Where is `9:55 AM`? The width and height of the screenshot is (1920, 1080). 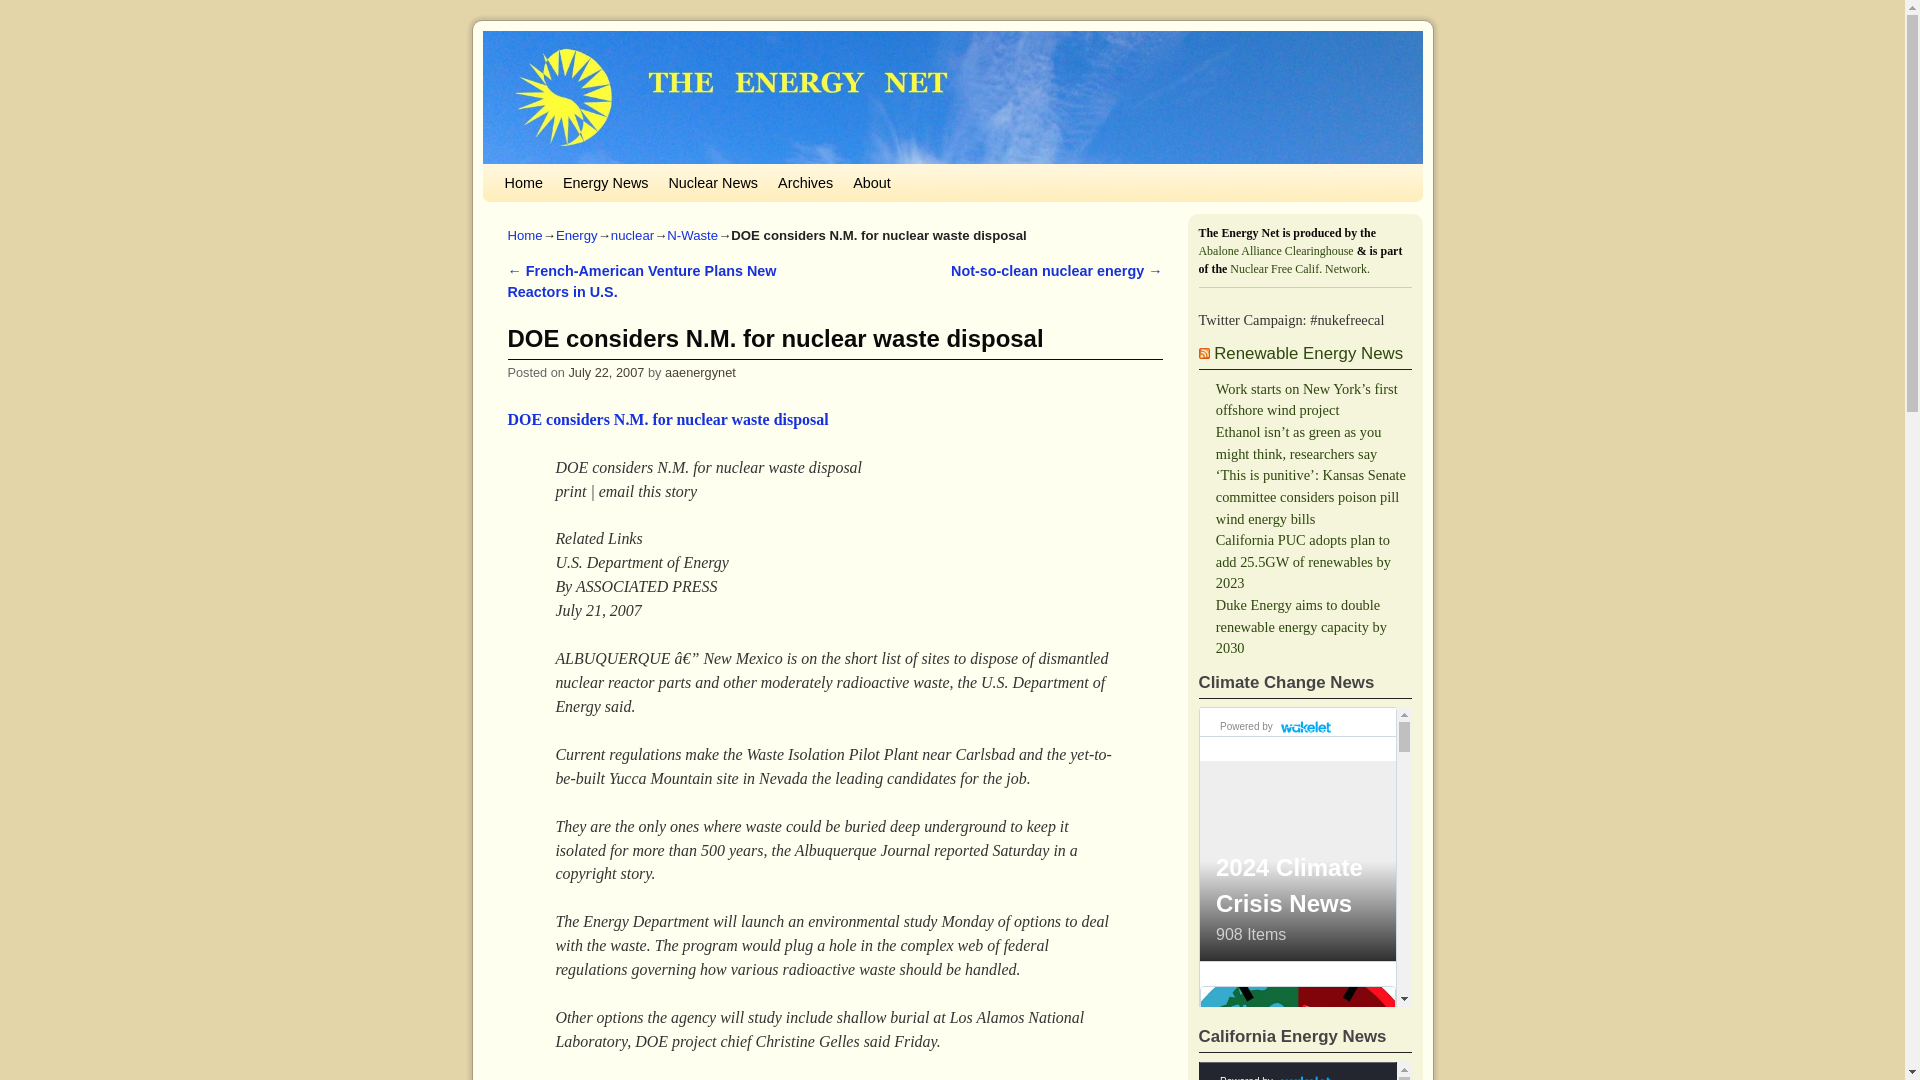 9:55 AM is located at coordinates (606, 372).